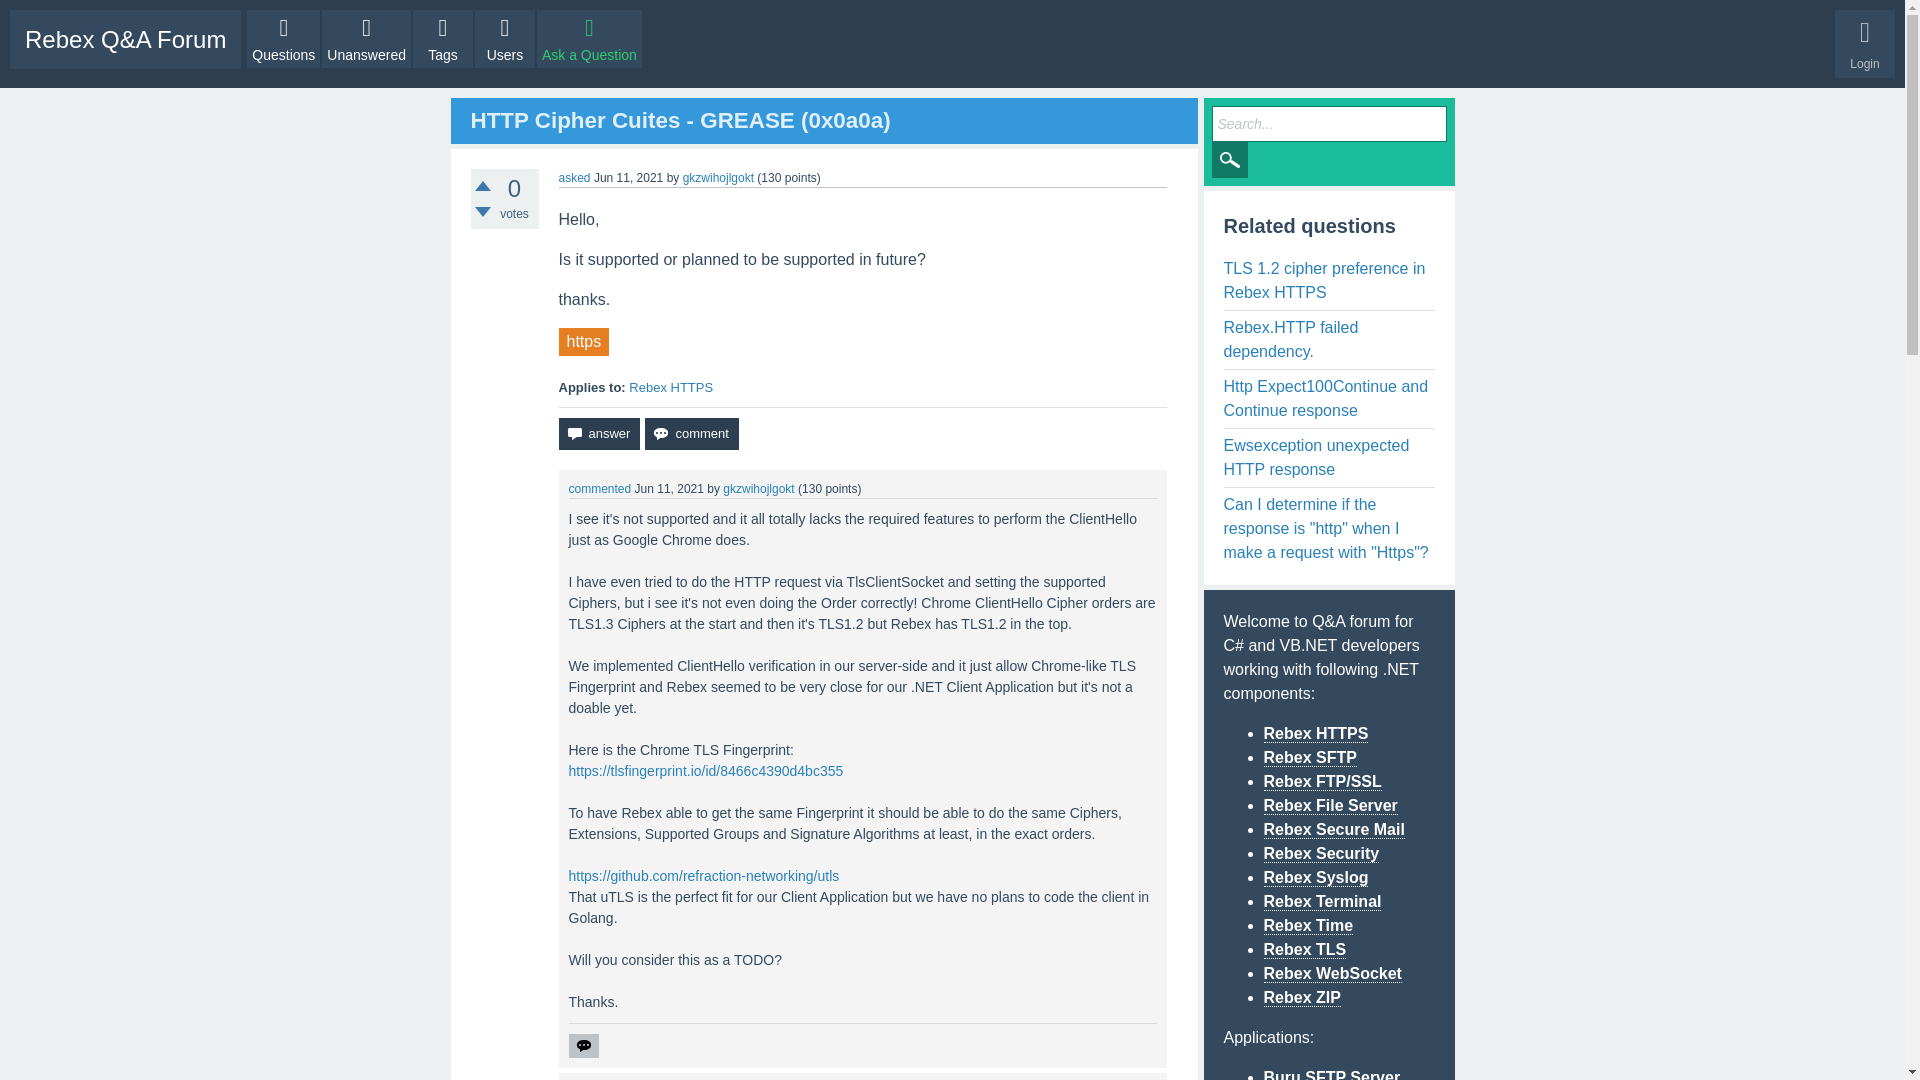 The image size is (1920, 1080). I want to click on Add a comment on this question, so click(691, 434).